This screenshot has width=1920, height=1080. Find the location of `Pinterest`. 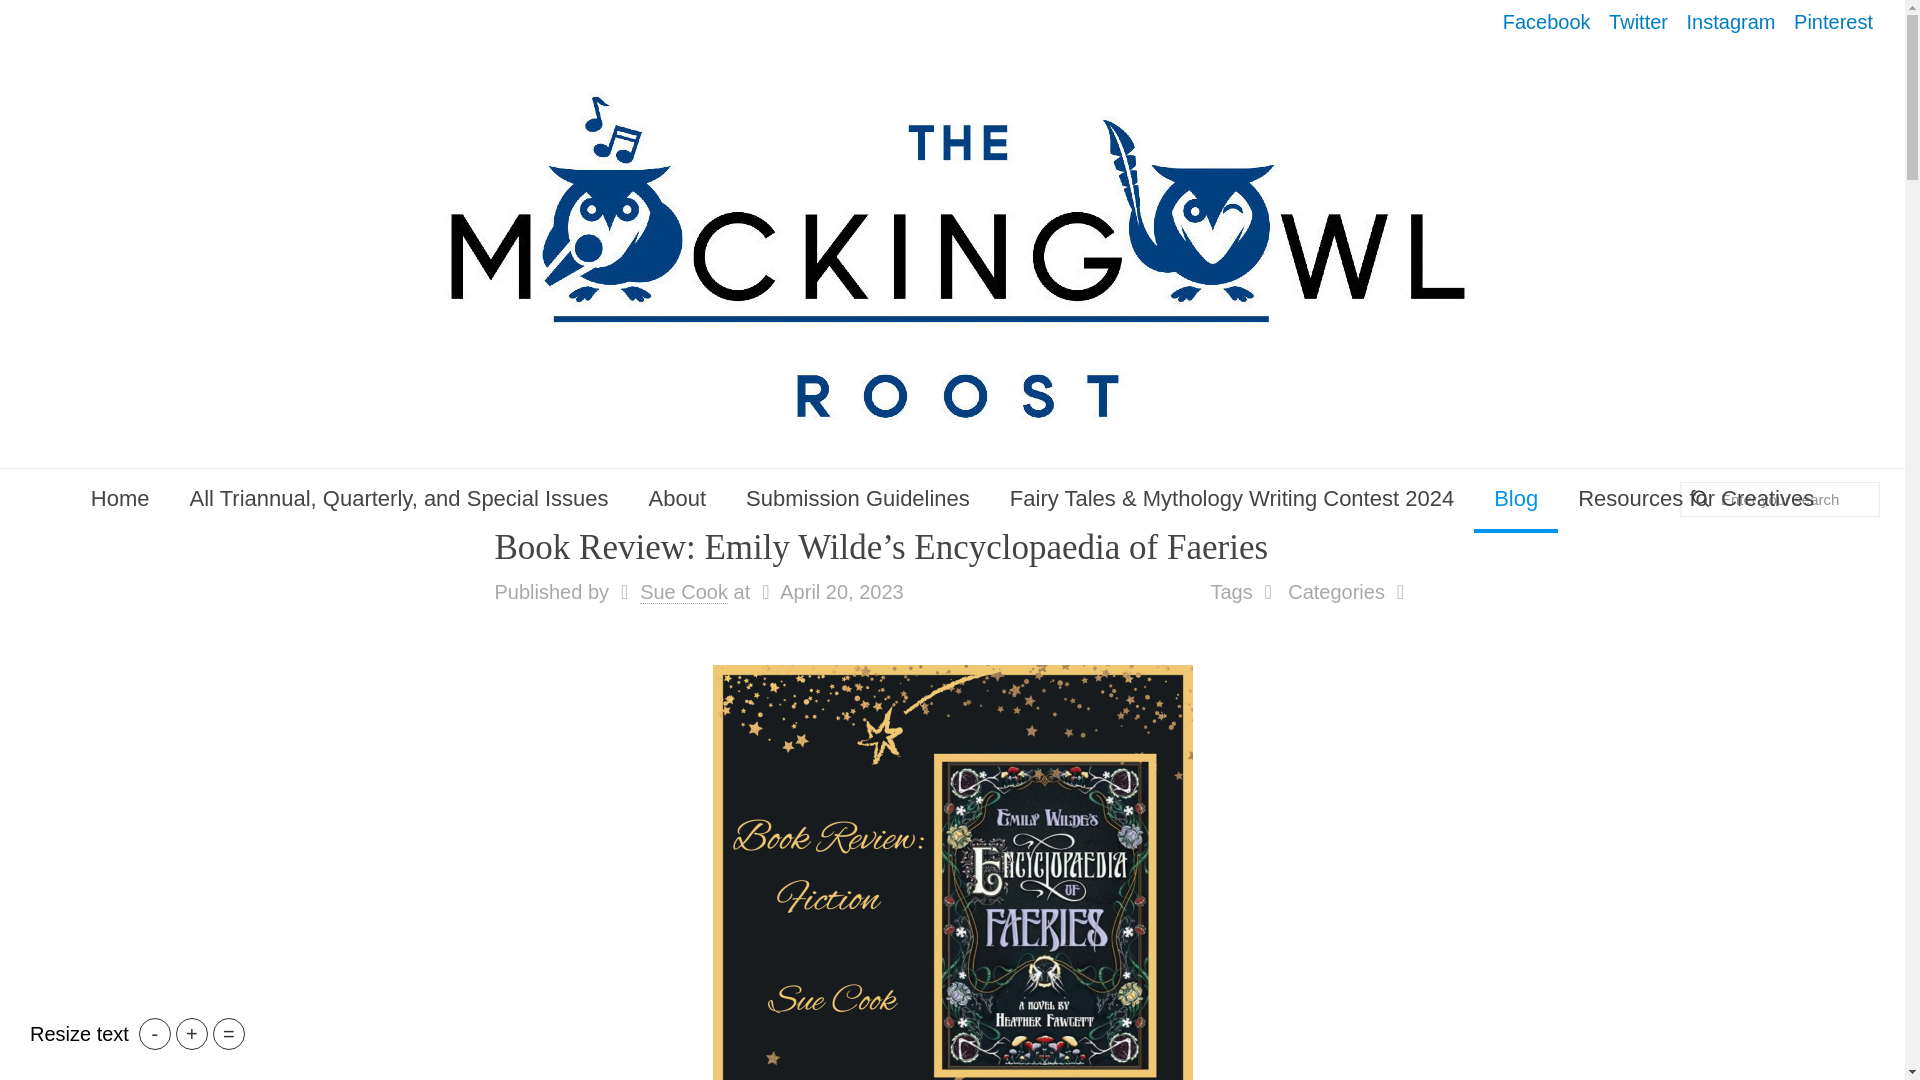

Pinterest is located at coordinates (1833, 22).